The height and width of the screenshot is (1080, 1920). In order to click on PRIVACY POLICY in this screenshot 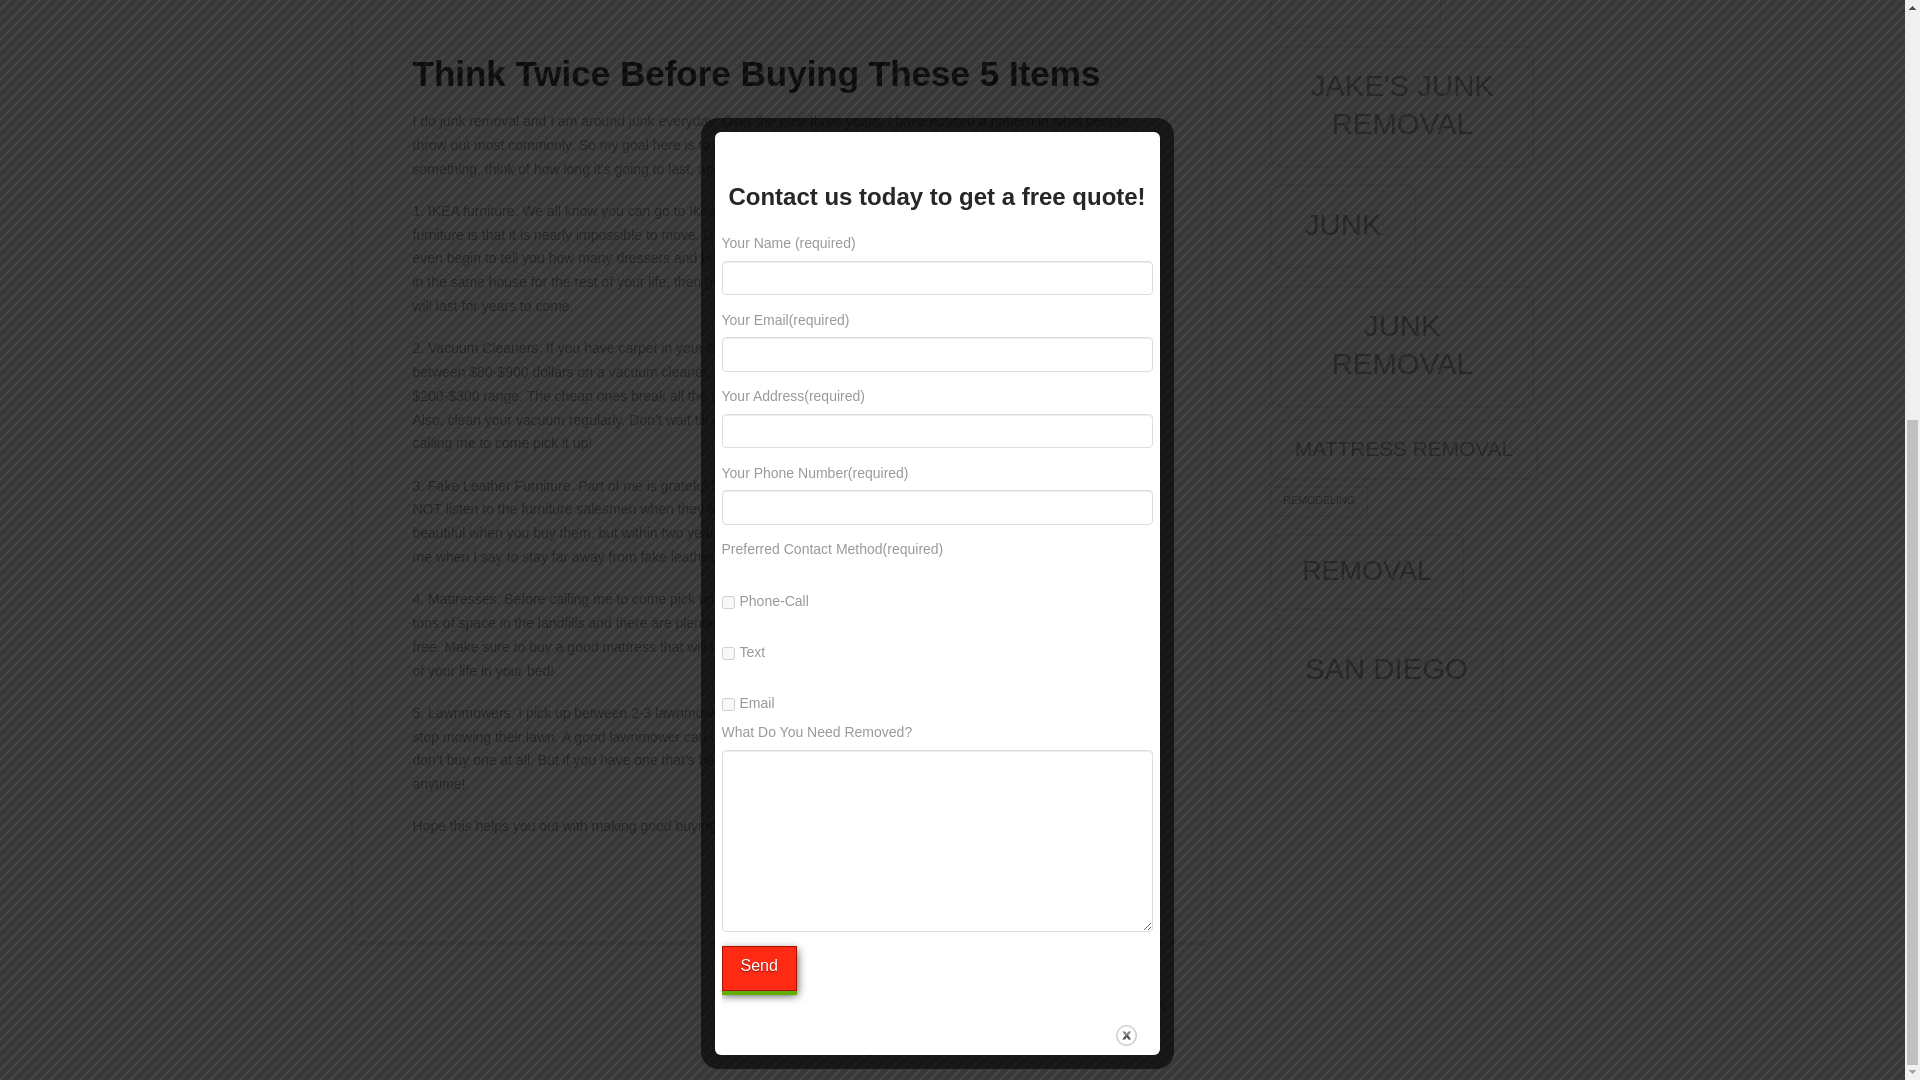, I will do `click(1112, 1008)`.